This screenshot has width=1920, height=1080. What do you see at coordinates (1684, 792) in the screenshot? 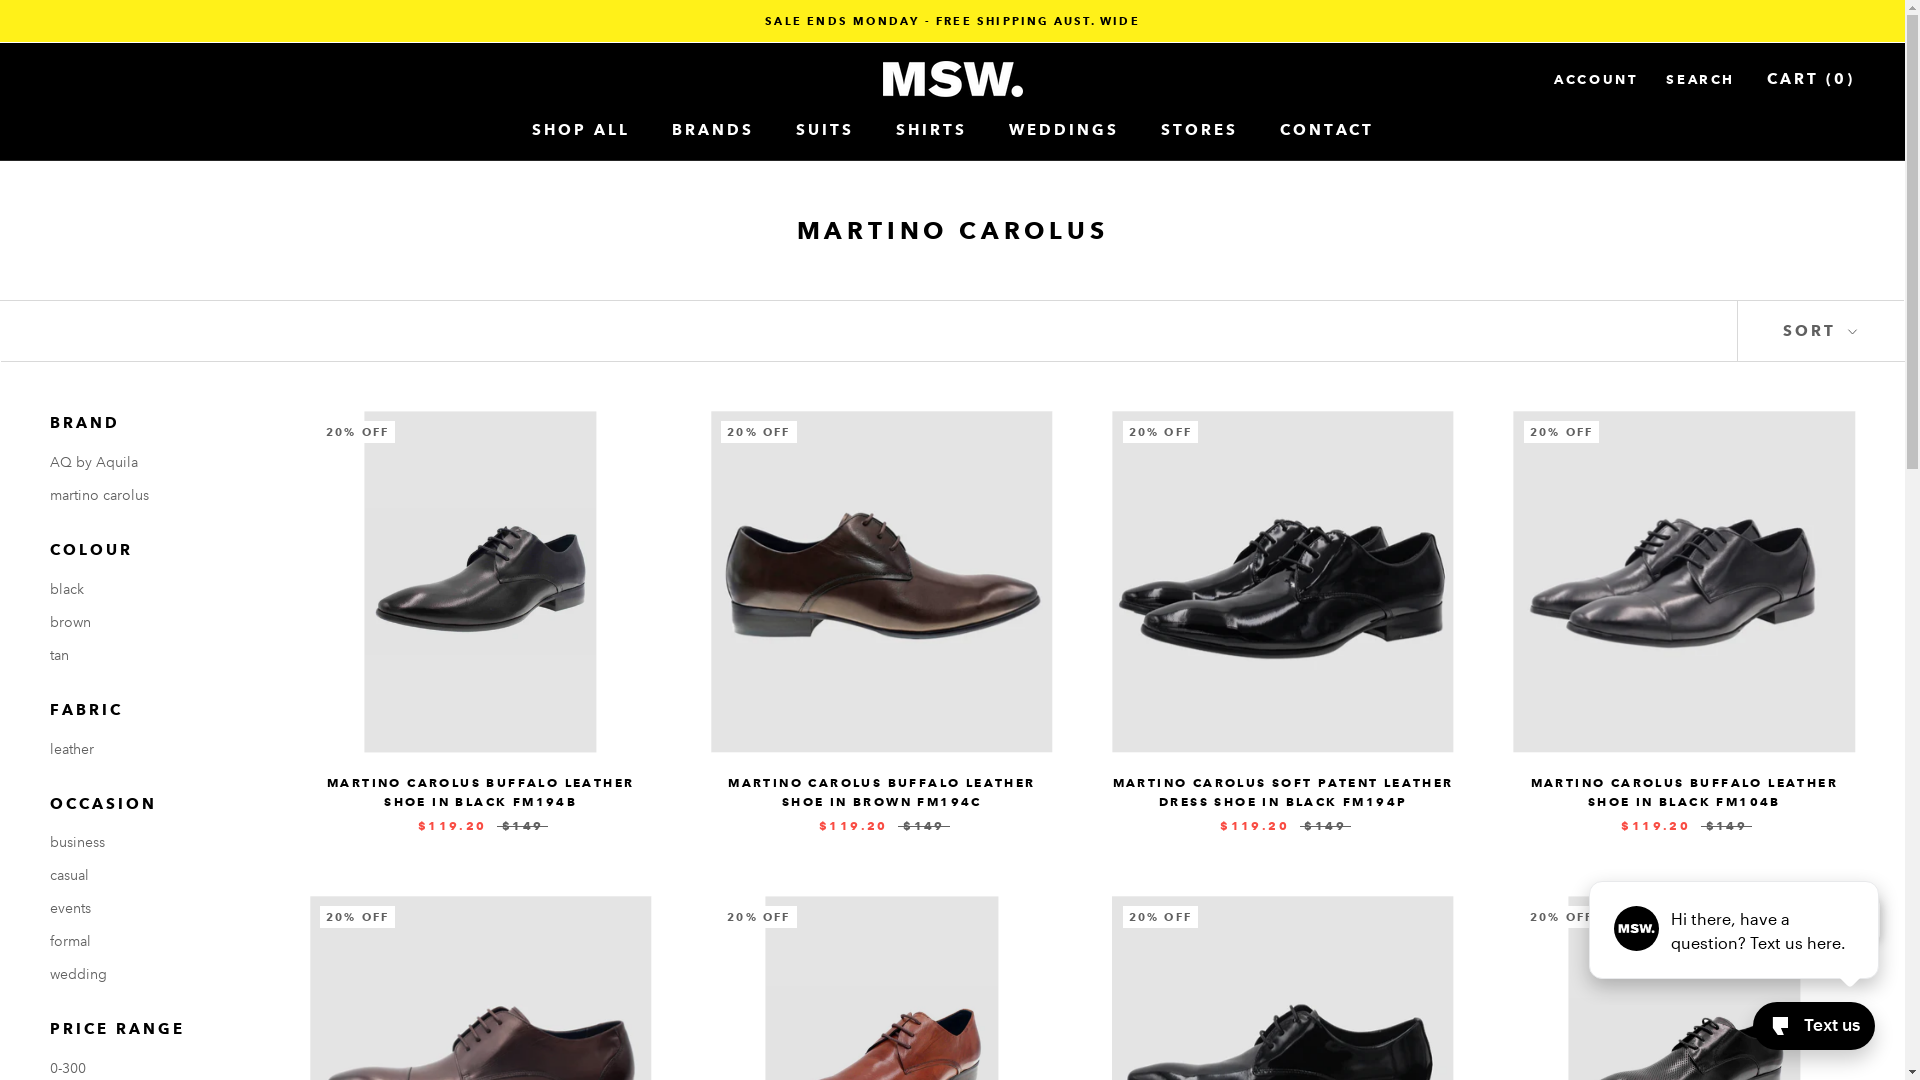
I see `MARTINO CAROLUS BUFFALO LEATHER SHOE IN BLACK FM104B` at bounding box center [1684, 792].